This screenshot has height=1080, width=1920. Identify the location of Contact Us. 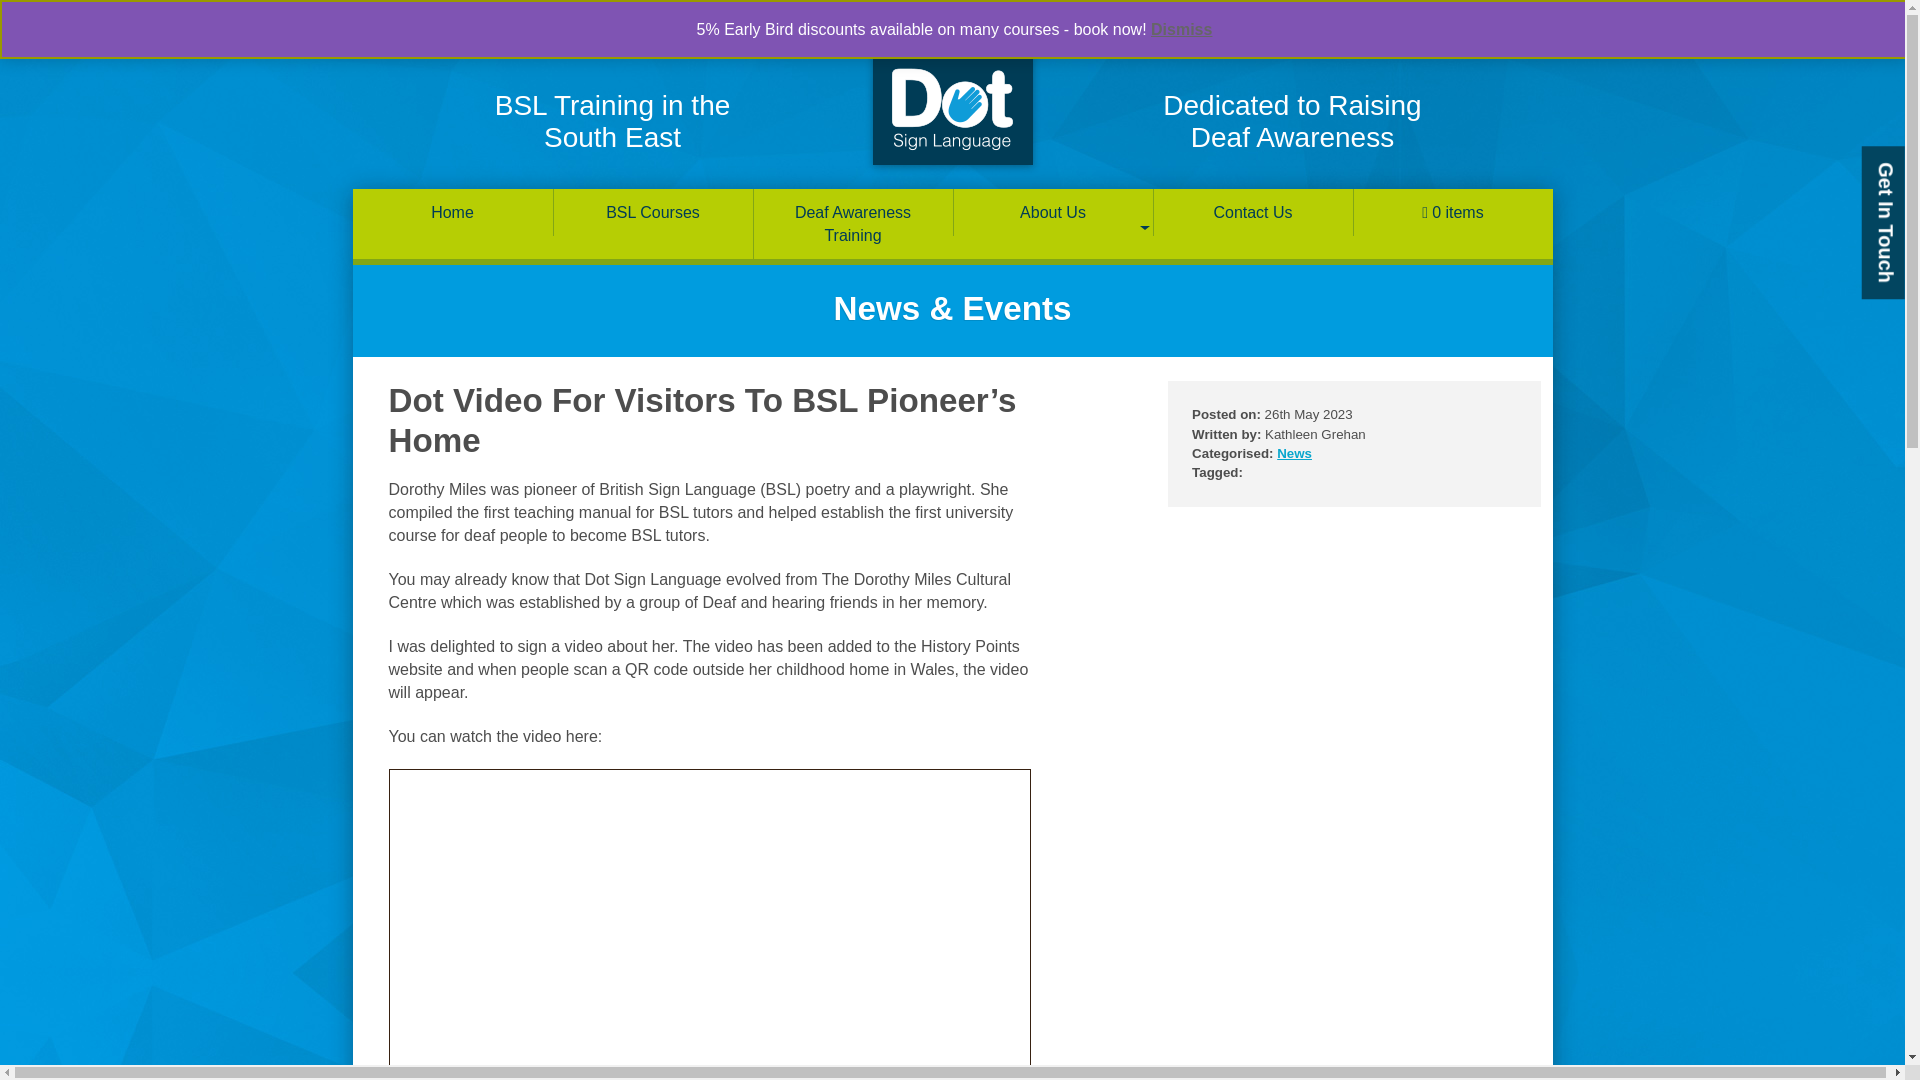
(1253, 212).